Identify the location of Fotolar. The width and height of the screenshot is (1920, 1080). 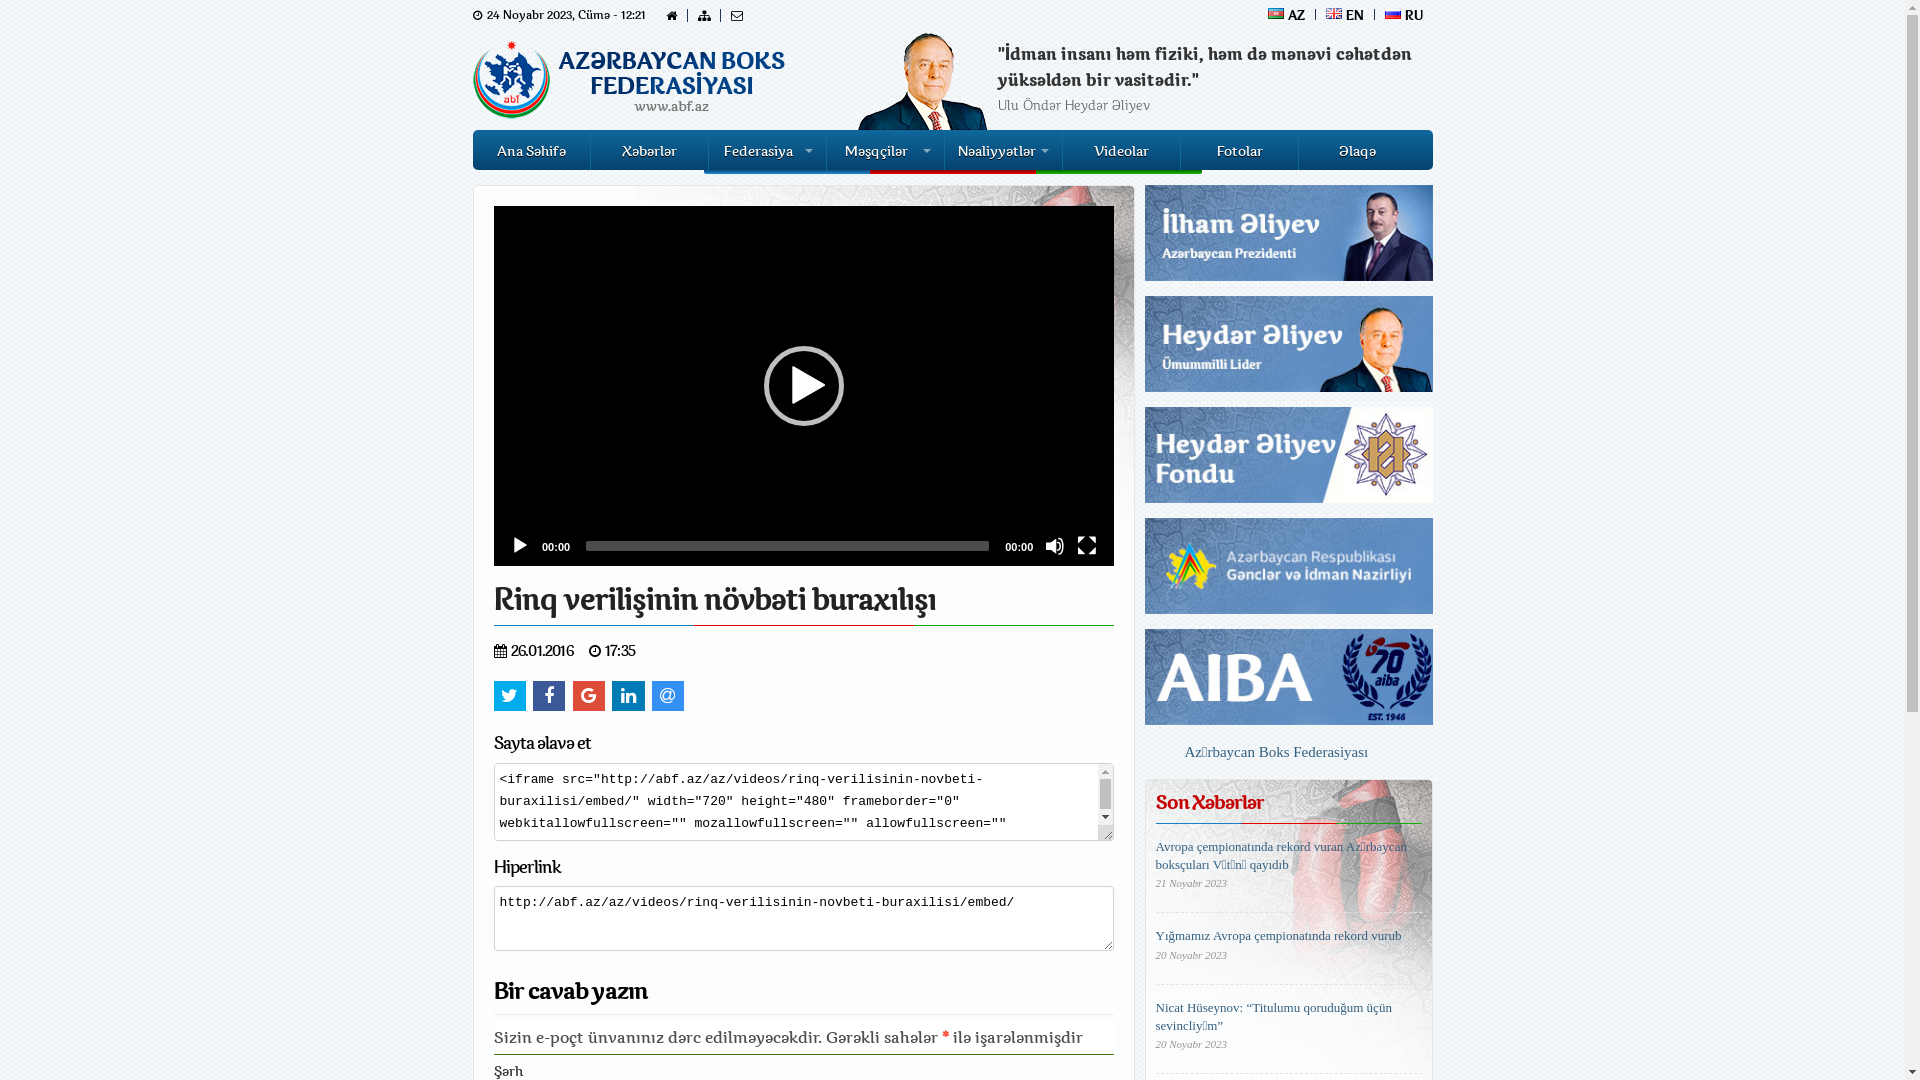
(1239, 150).